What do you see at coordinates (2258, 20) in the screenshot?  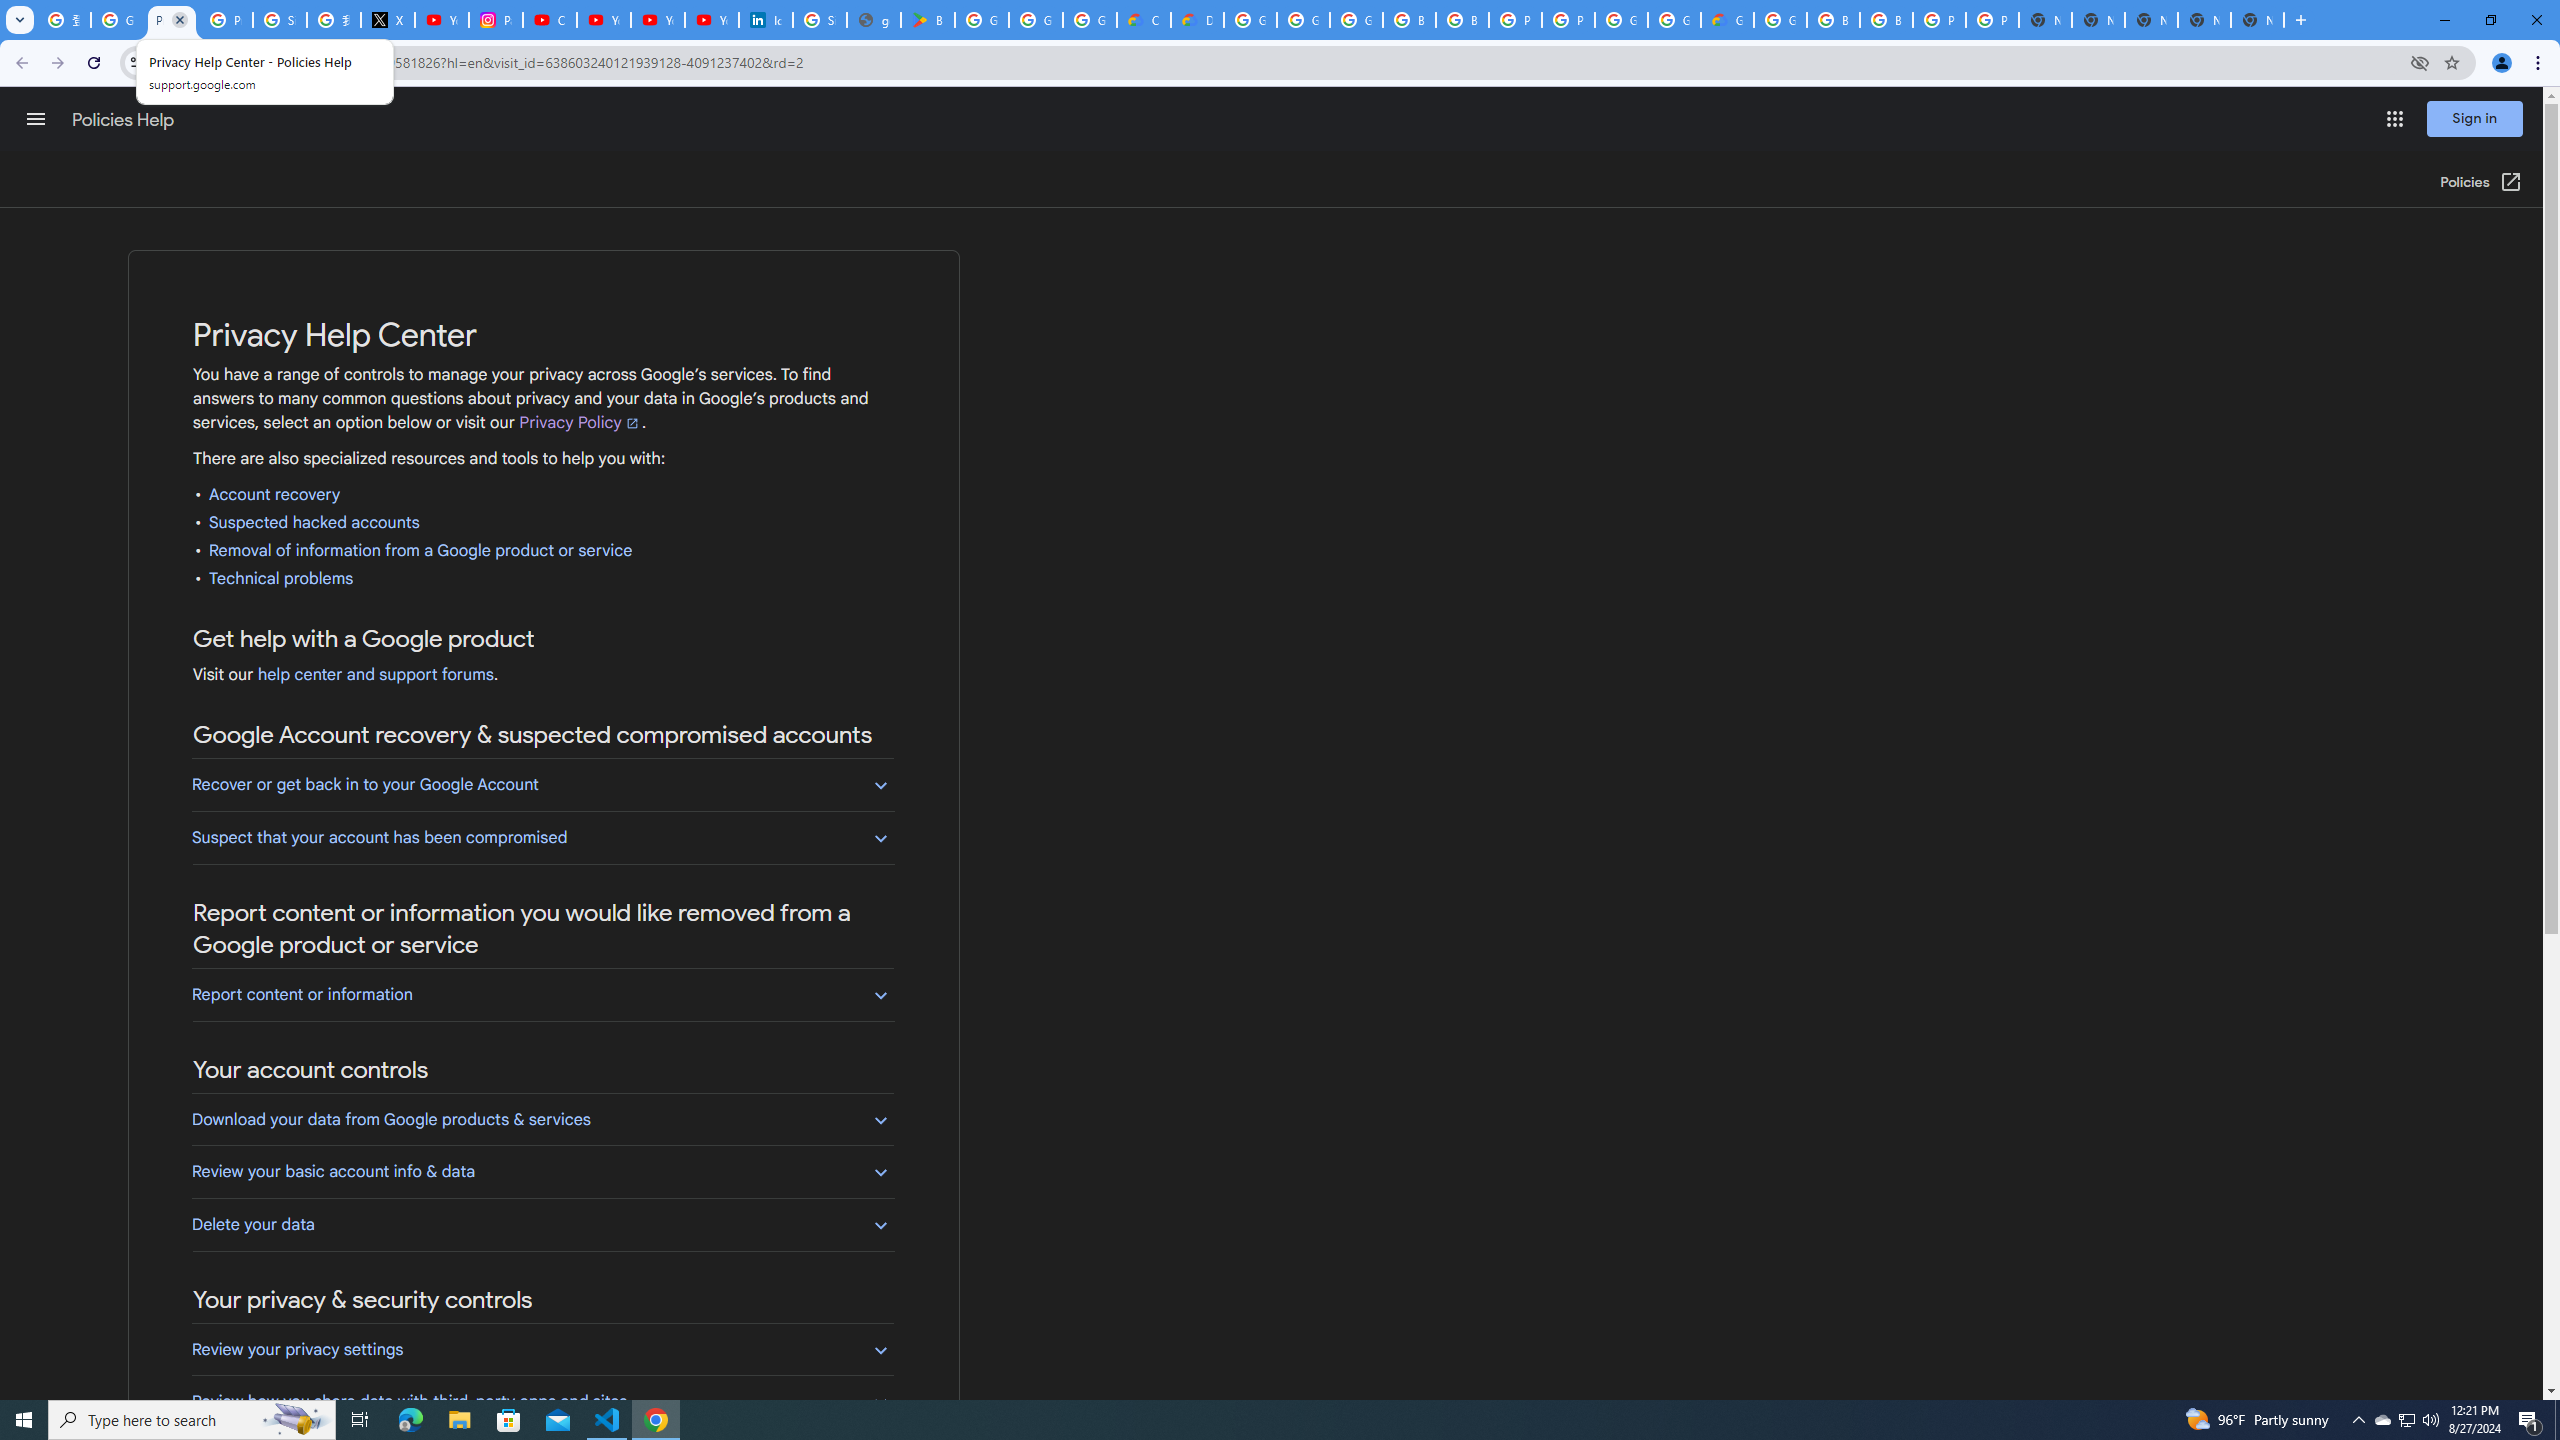 I see `New Tab` at bounding box center [2258, 20].